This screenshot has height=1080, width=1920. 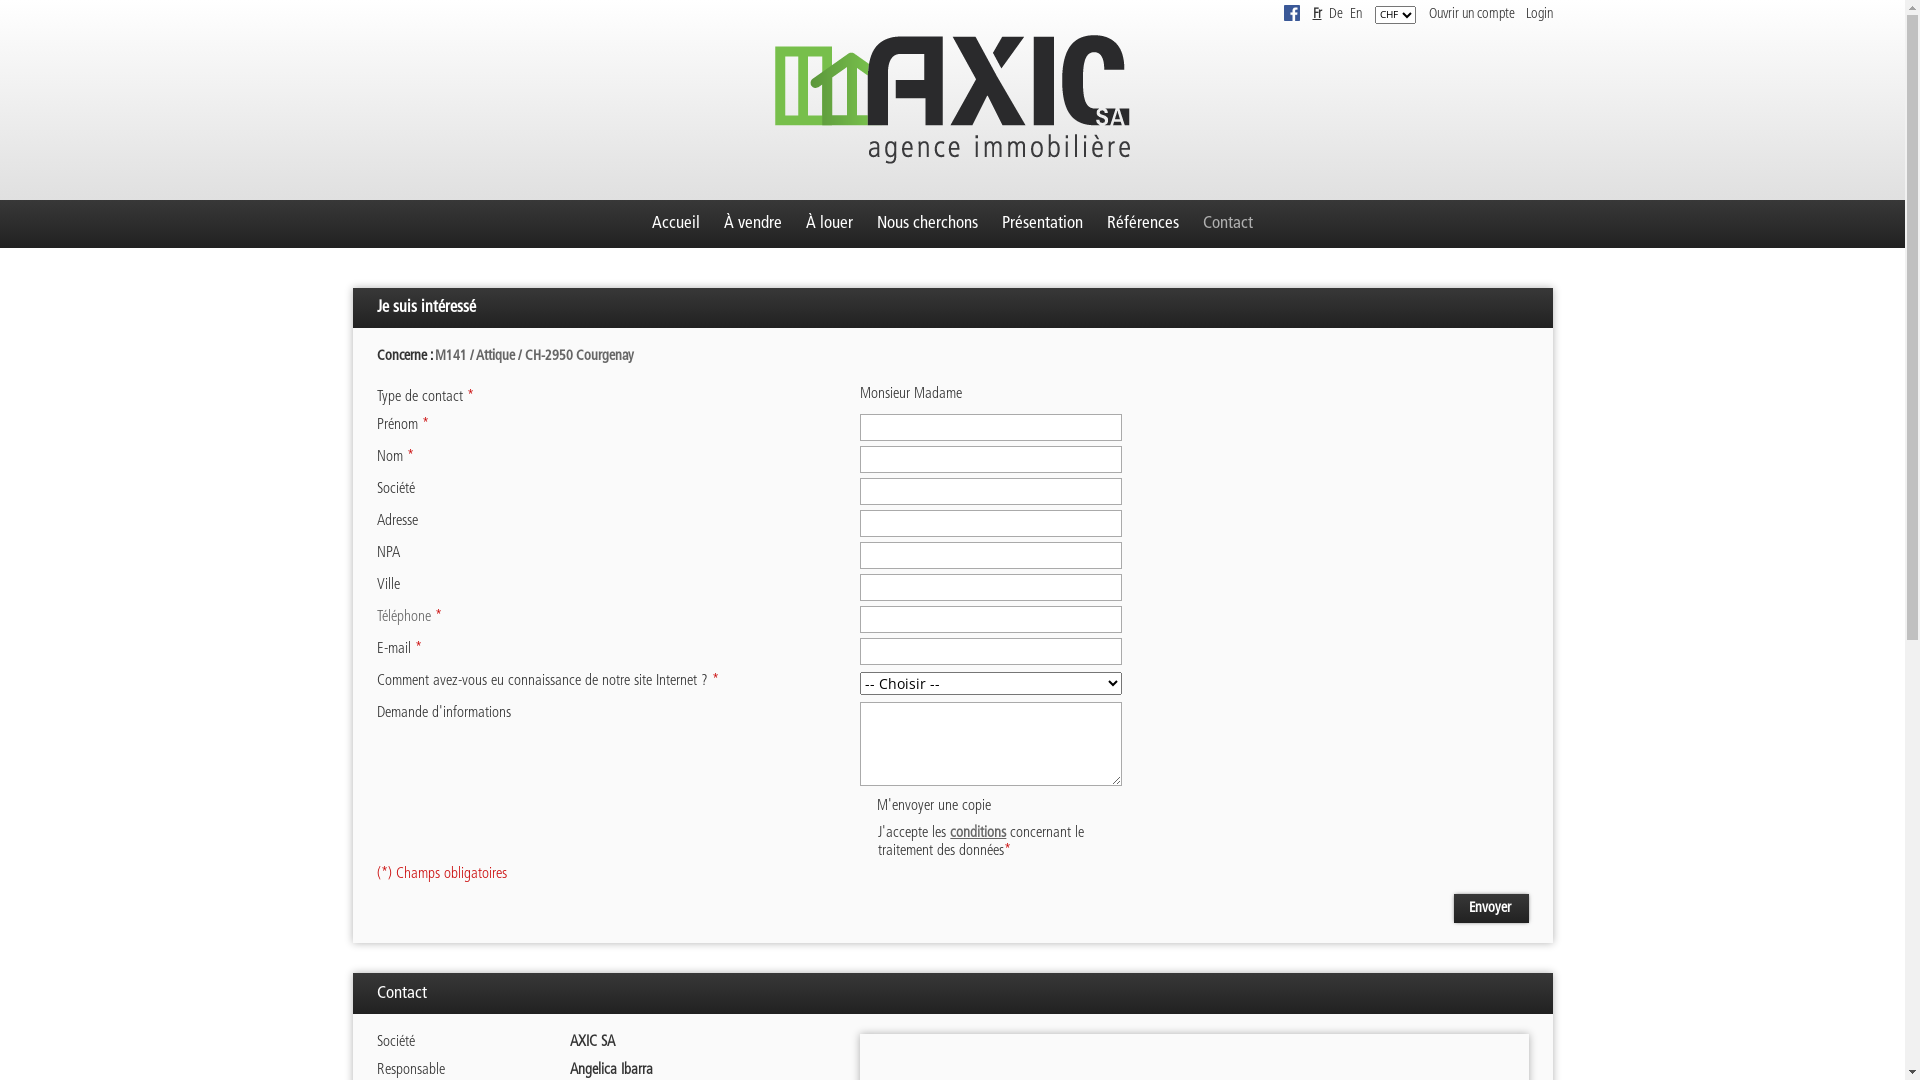 What do you see at coordinates (1356, 15) in the screenshot?
I see `En` at bounding box center [1356, 15].